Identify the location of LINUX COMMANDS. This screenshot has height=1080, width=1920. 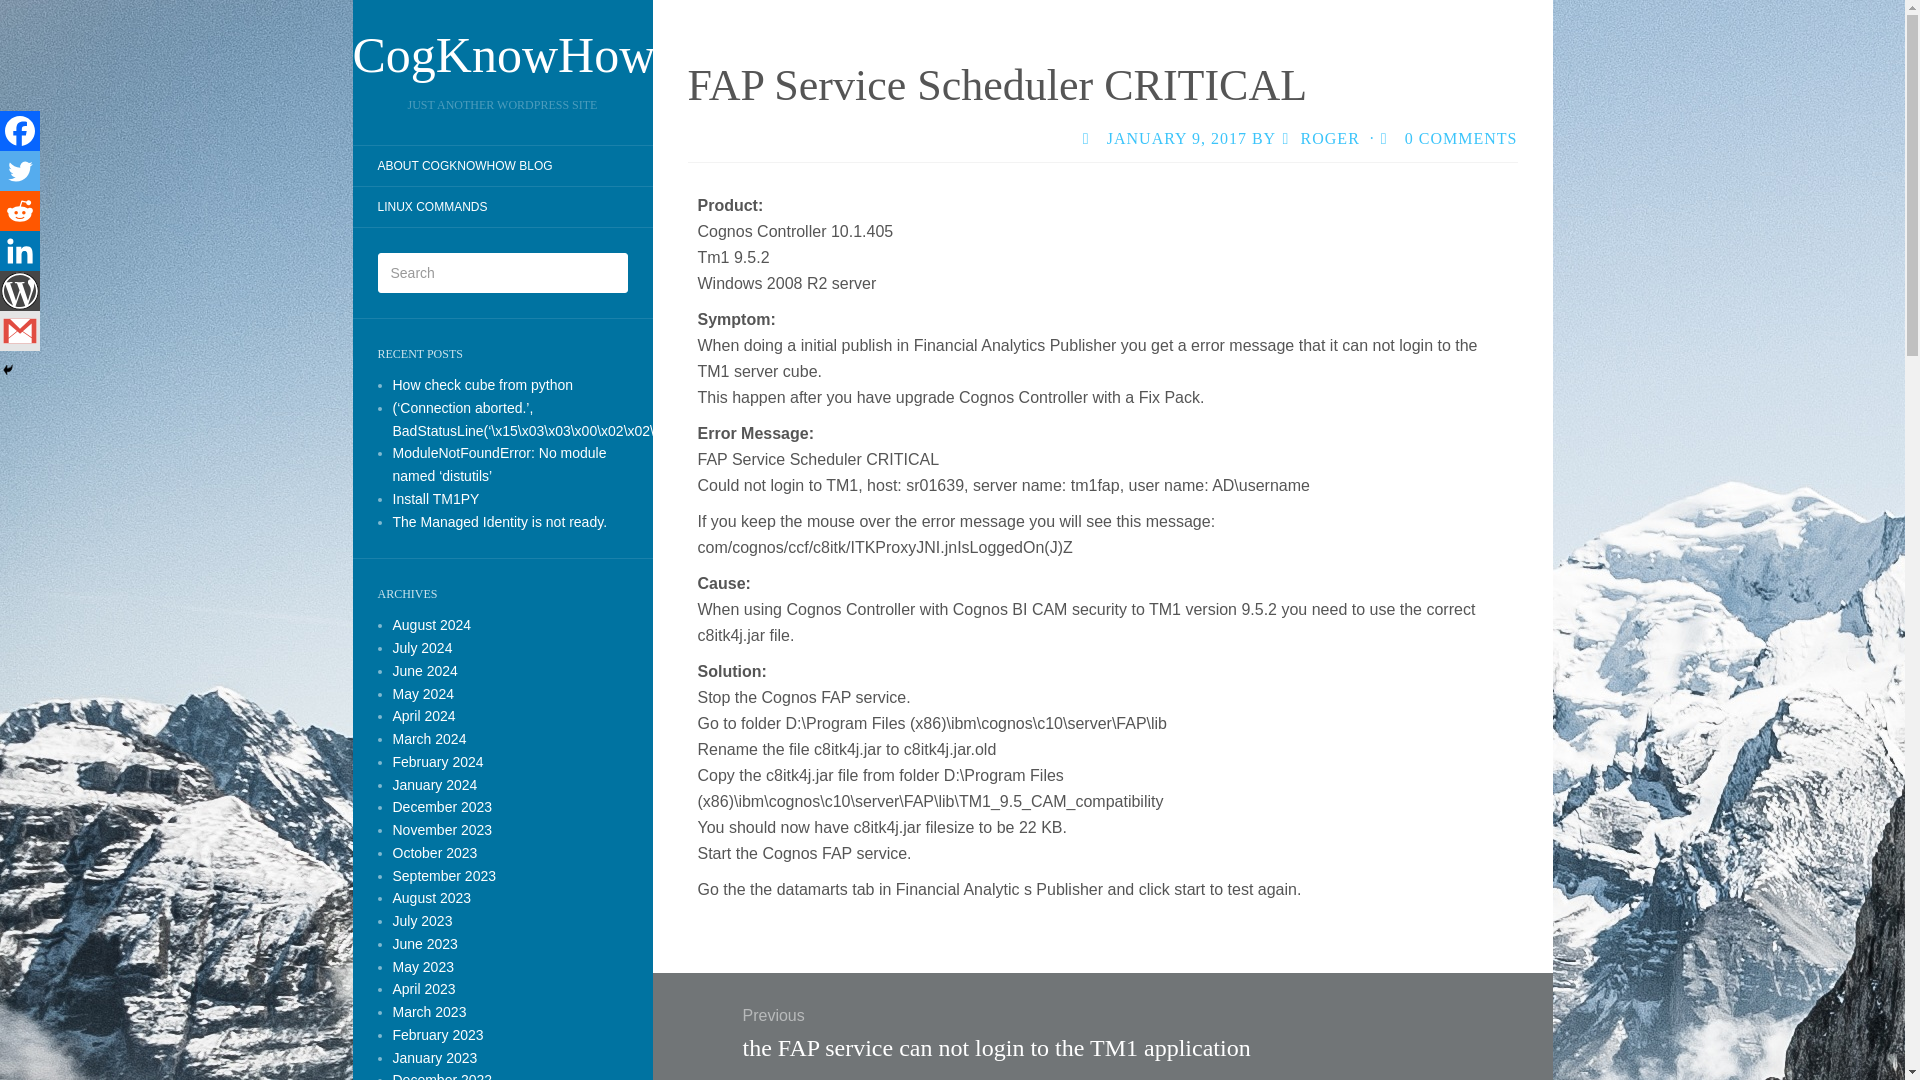
(432, 206).